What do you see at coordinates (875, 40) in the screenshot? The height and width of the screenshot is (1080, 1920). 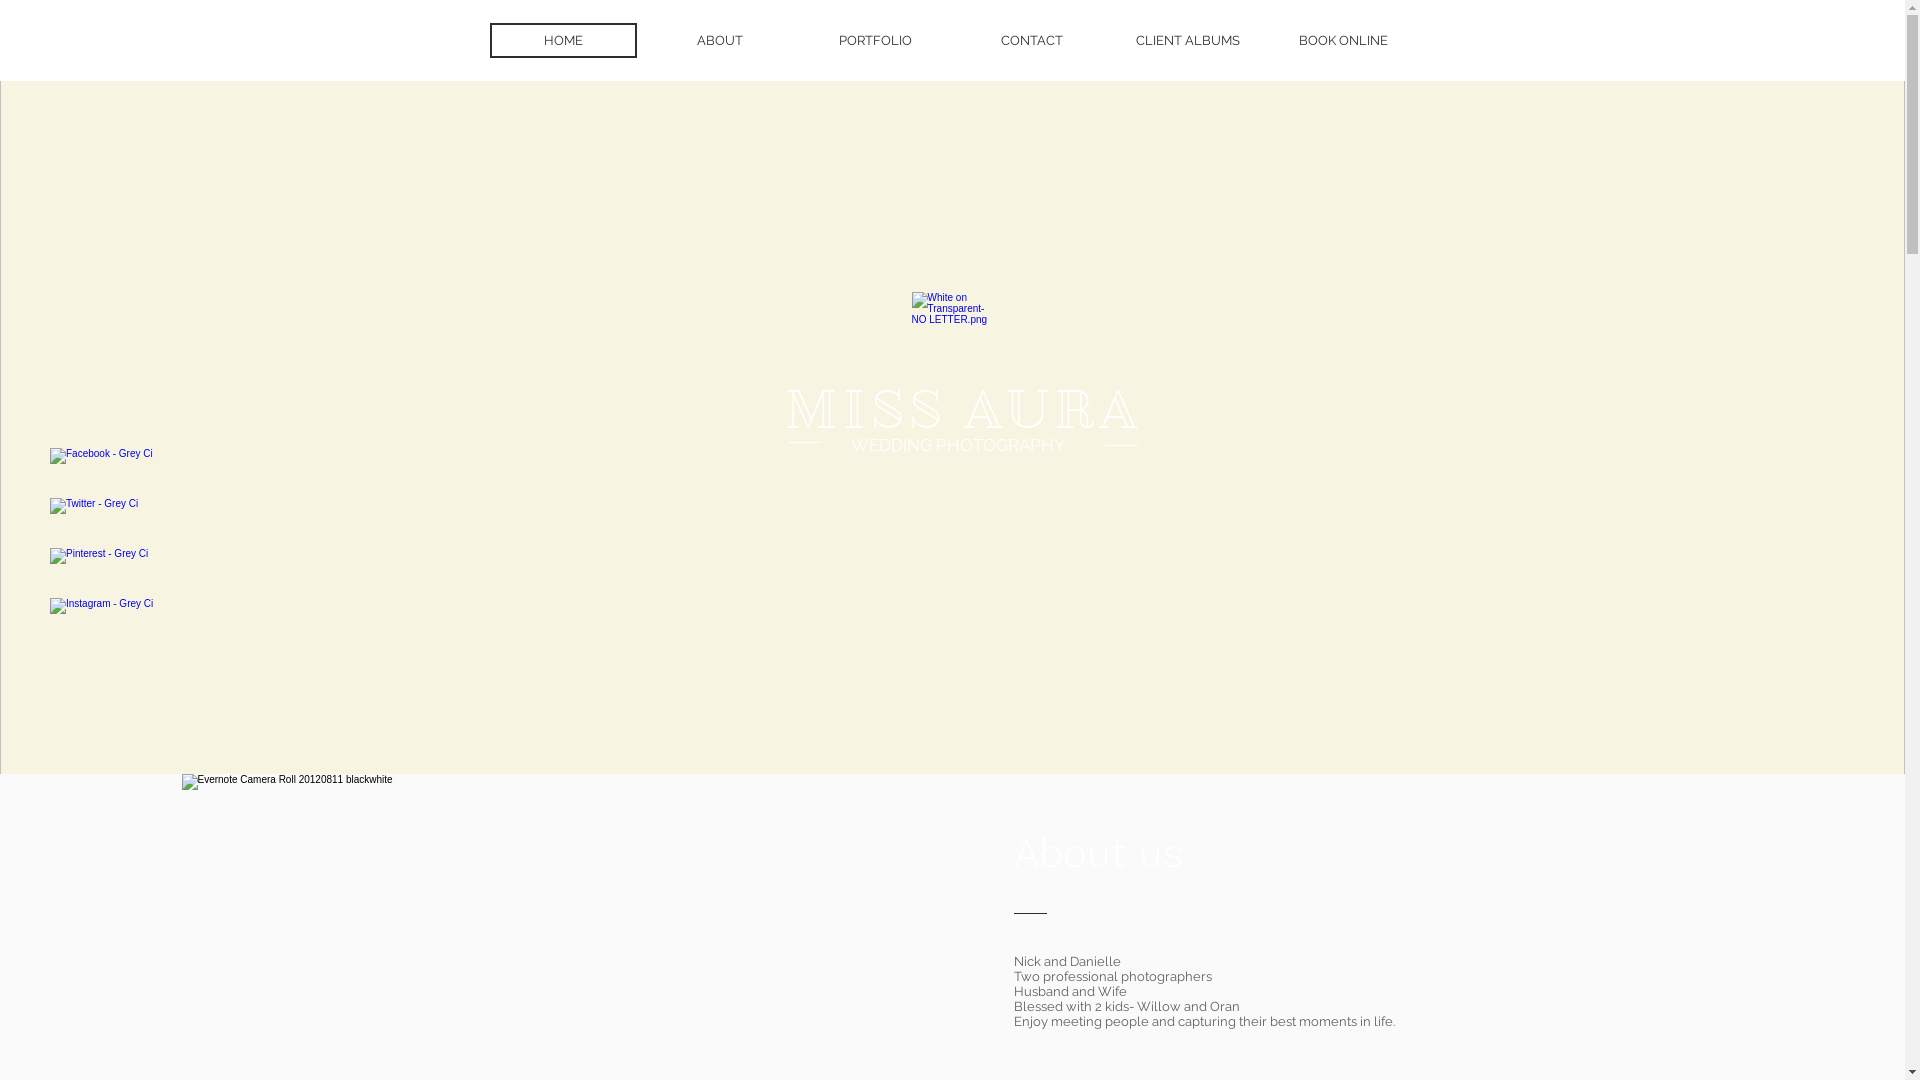 I see `PORTFOLIO` at bounding box center [875, 40].